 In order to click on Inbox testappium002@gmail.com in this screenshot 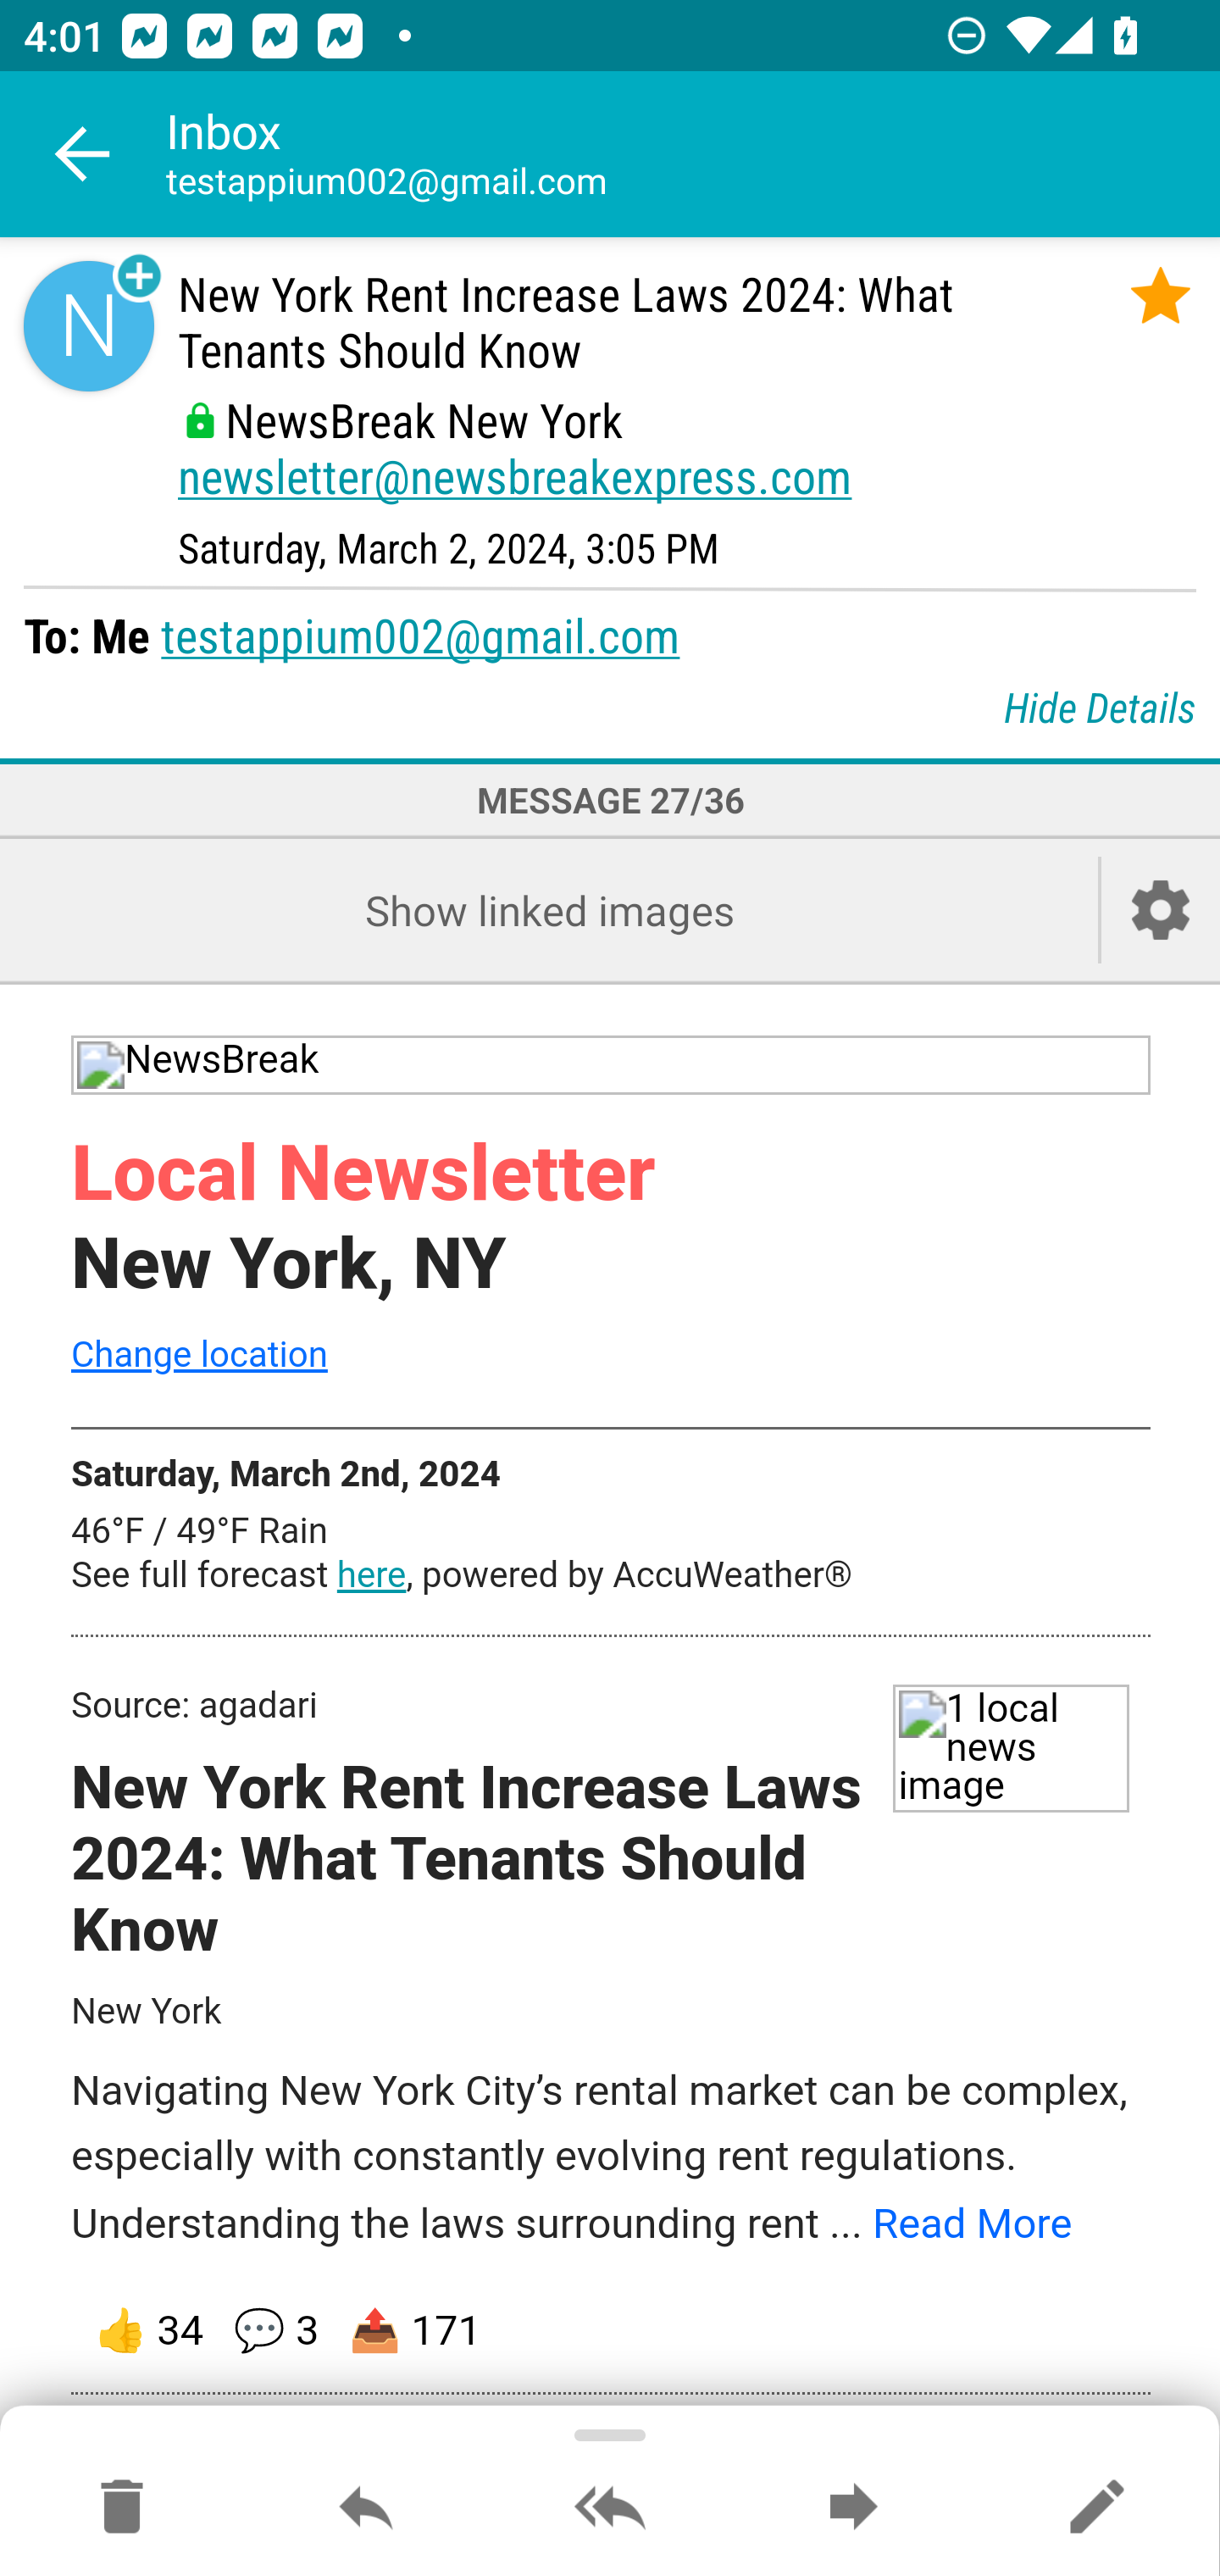, I will do `click(693, 154)`.